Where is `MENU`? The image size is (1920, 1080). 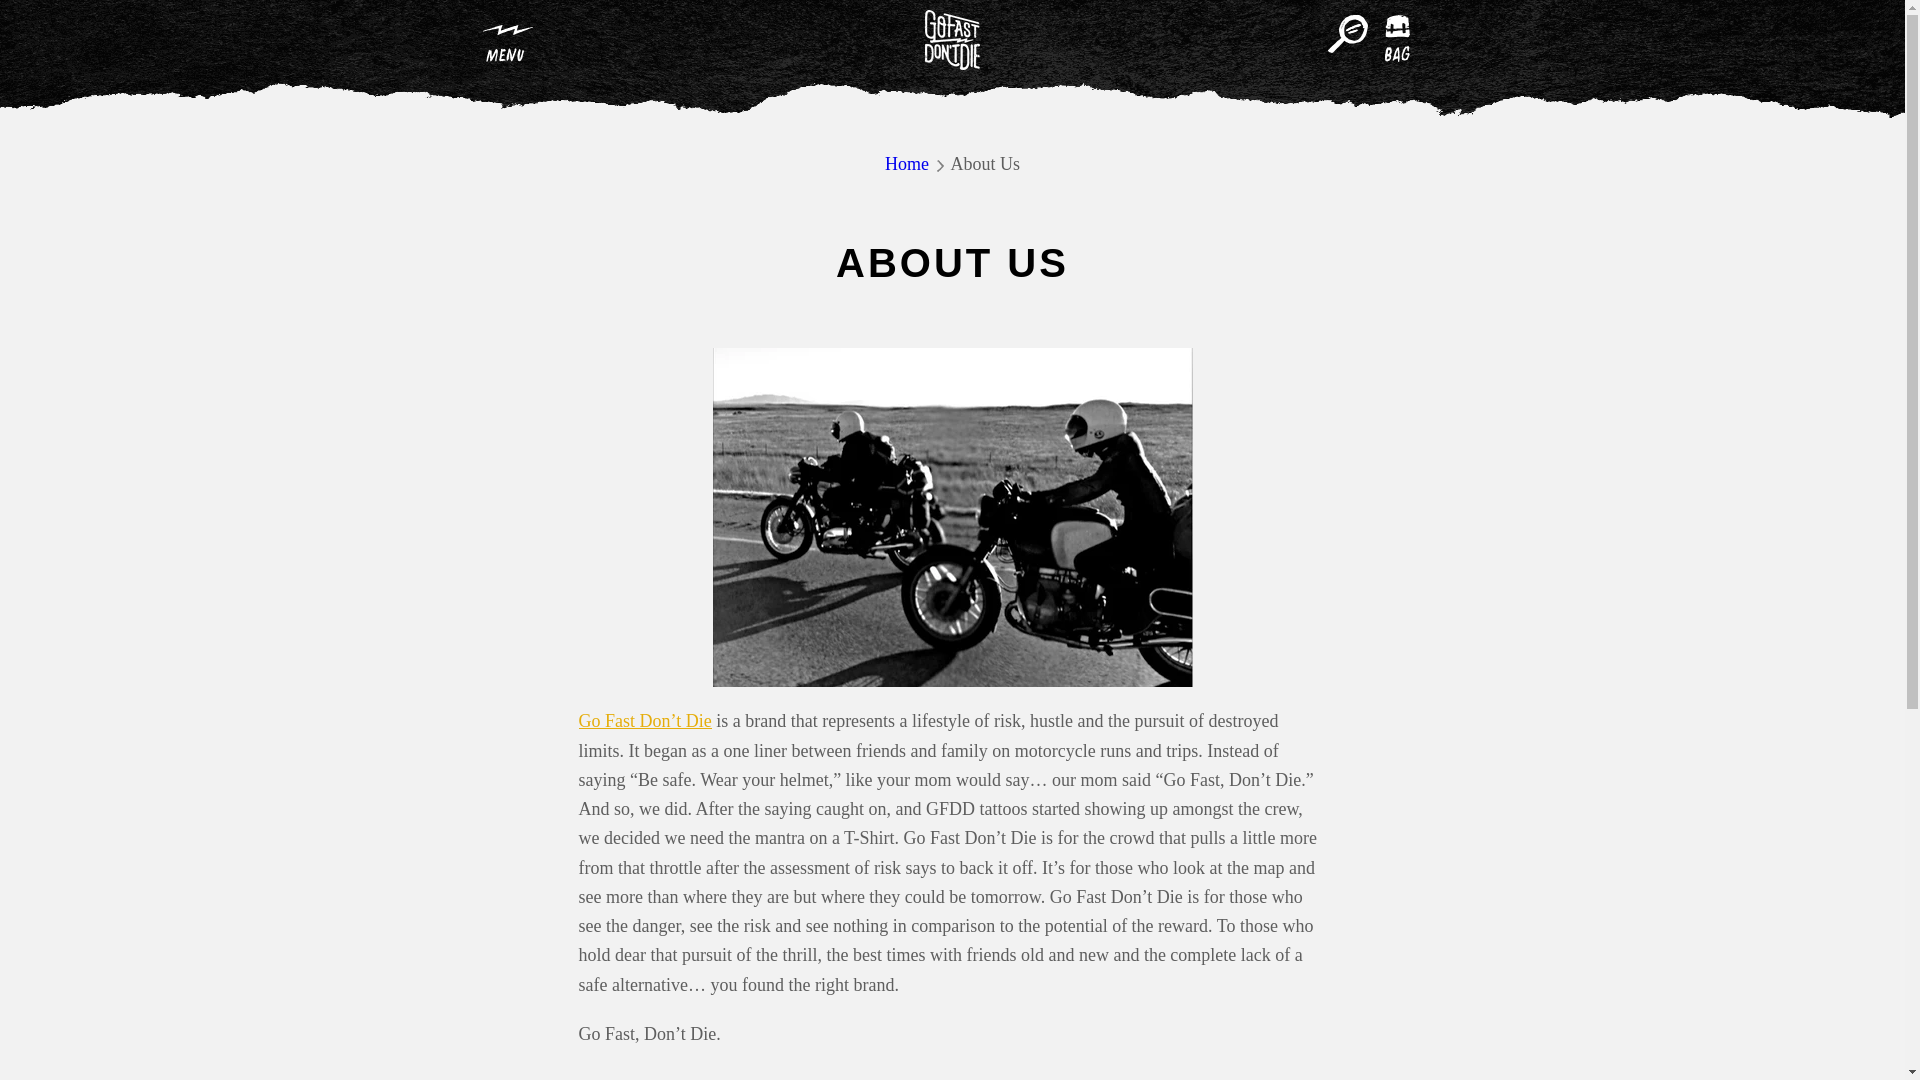 MENU is located at coordinates (506, 40).